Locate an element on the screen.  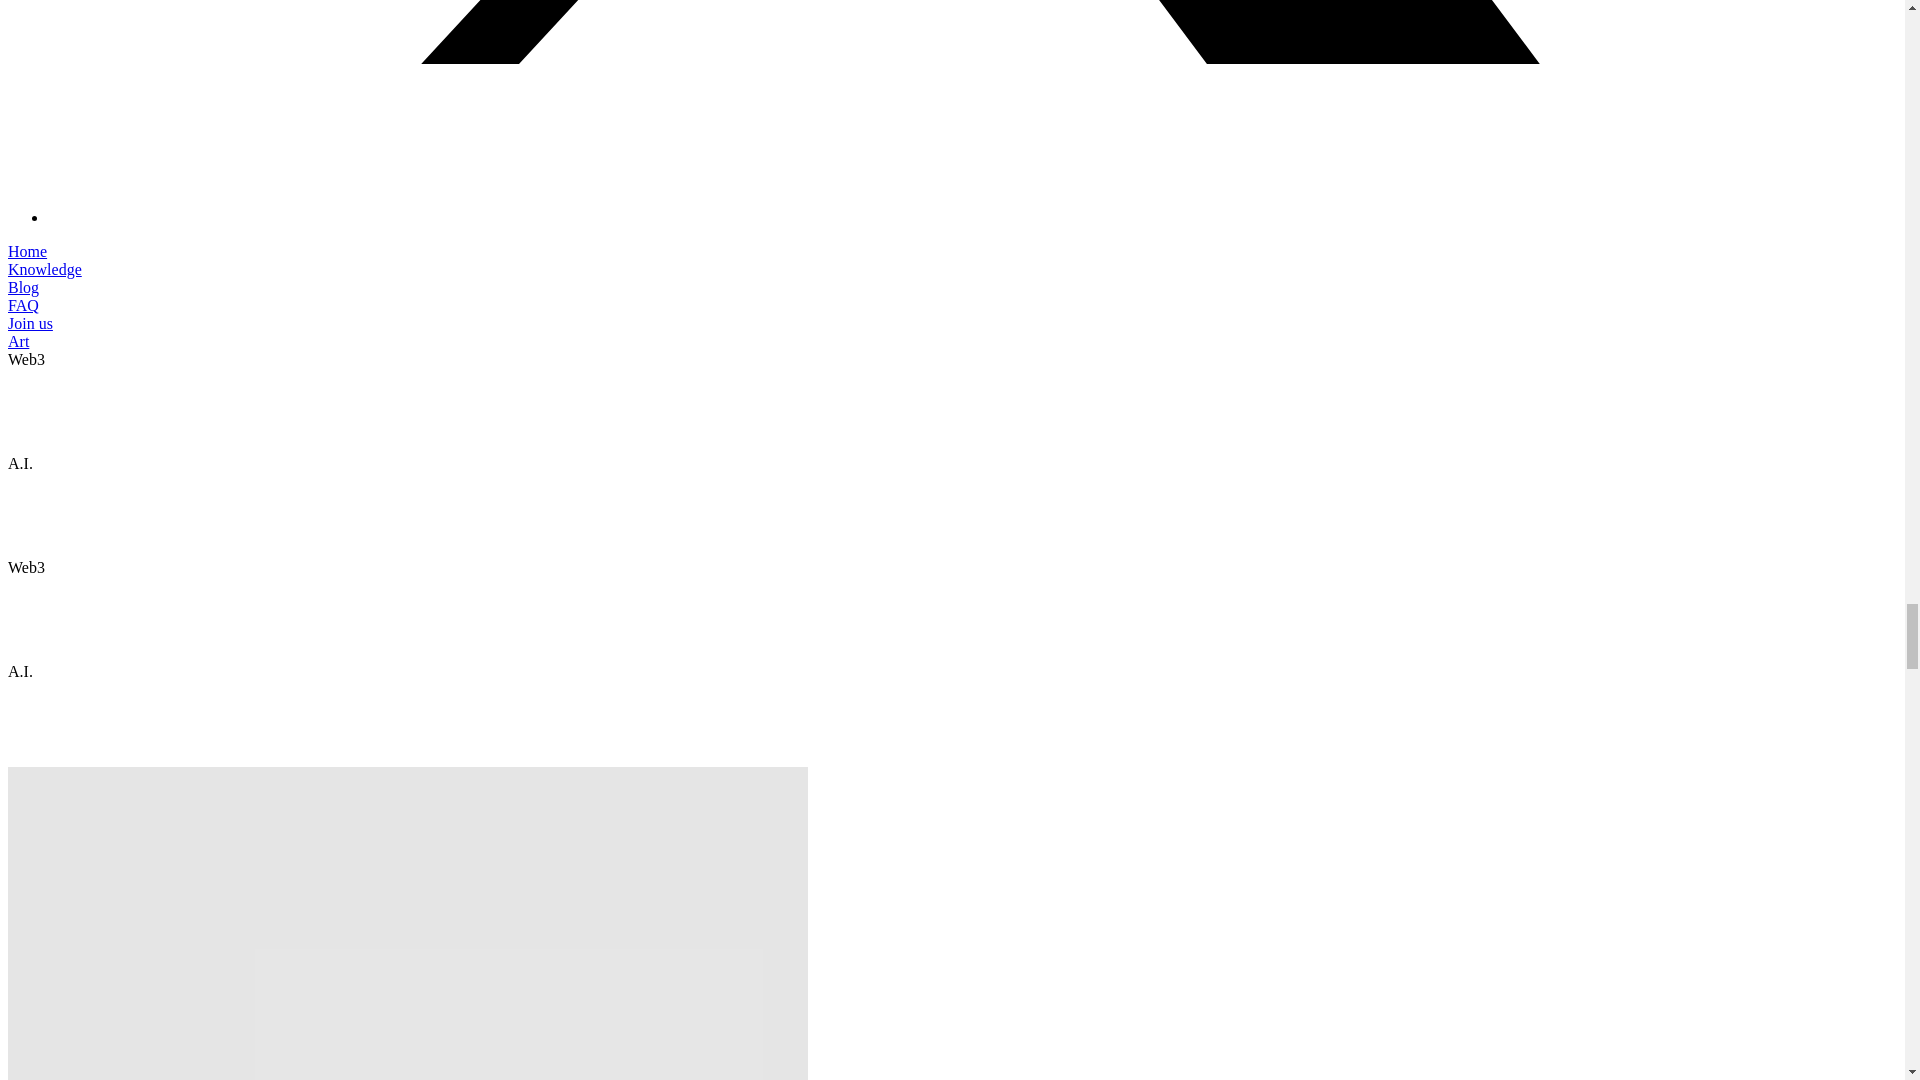
Home is located at coordinates (26, 252).